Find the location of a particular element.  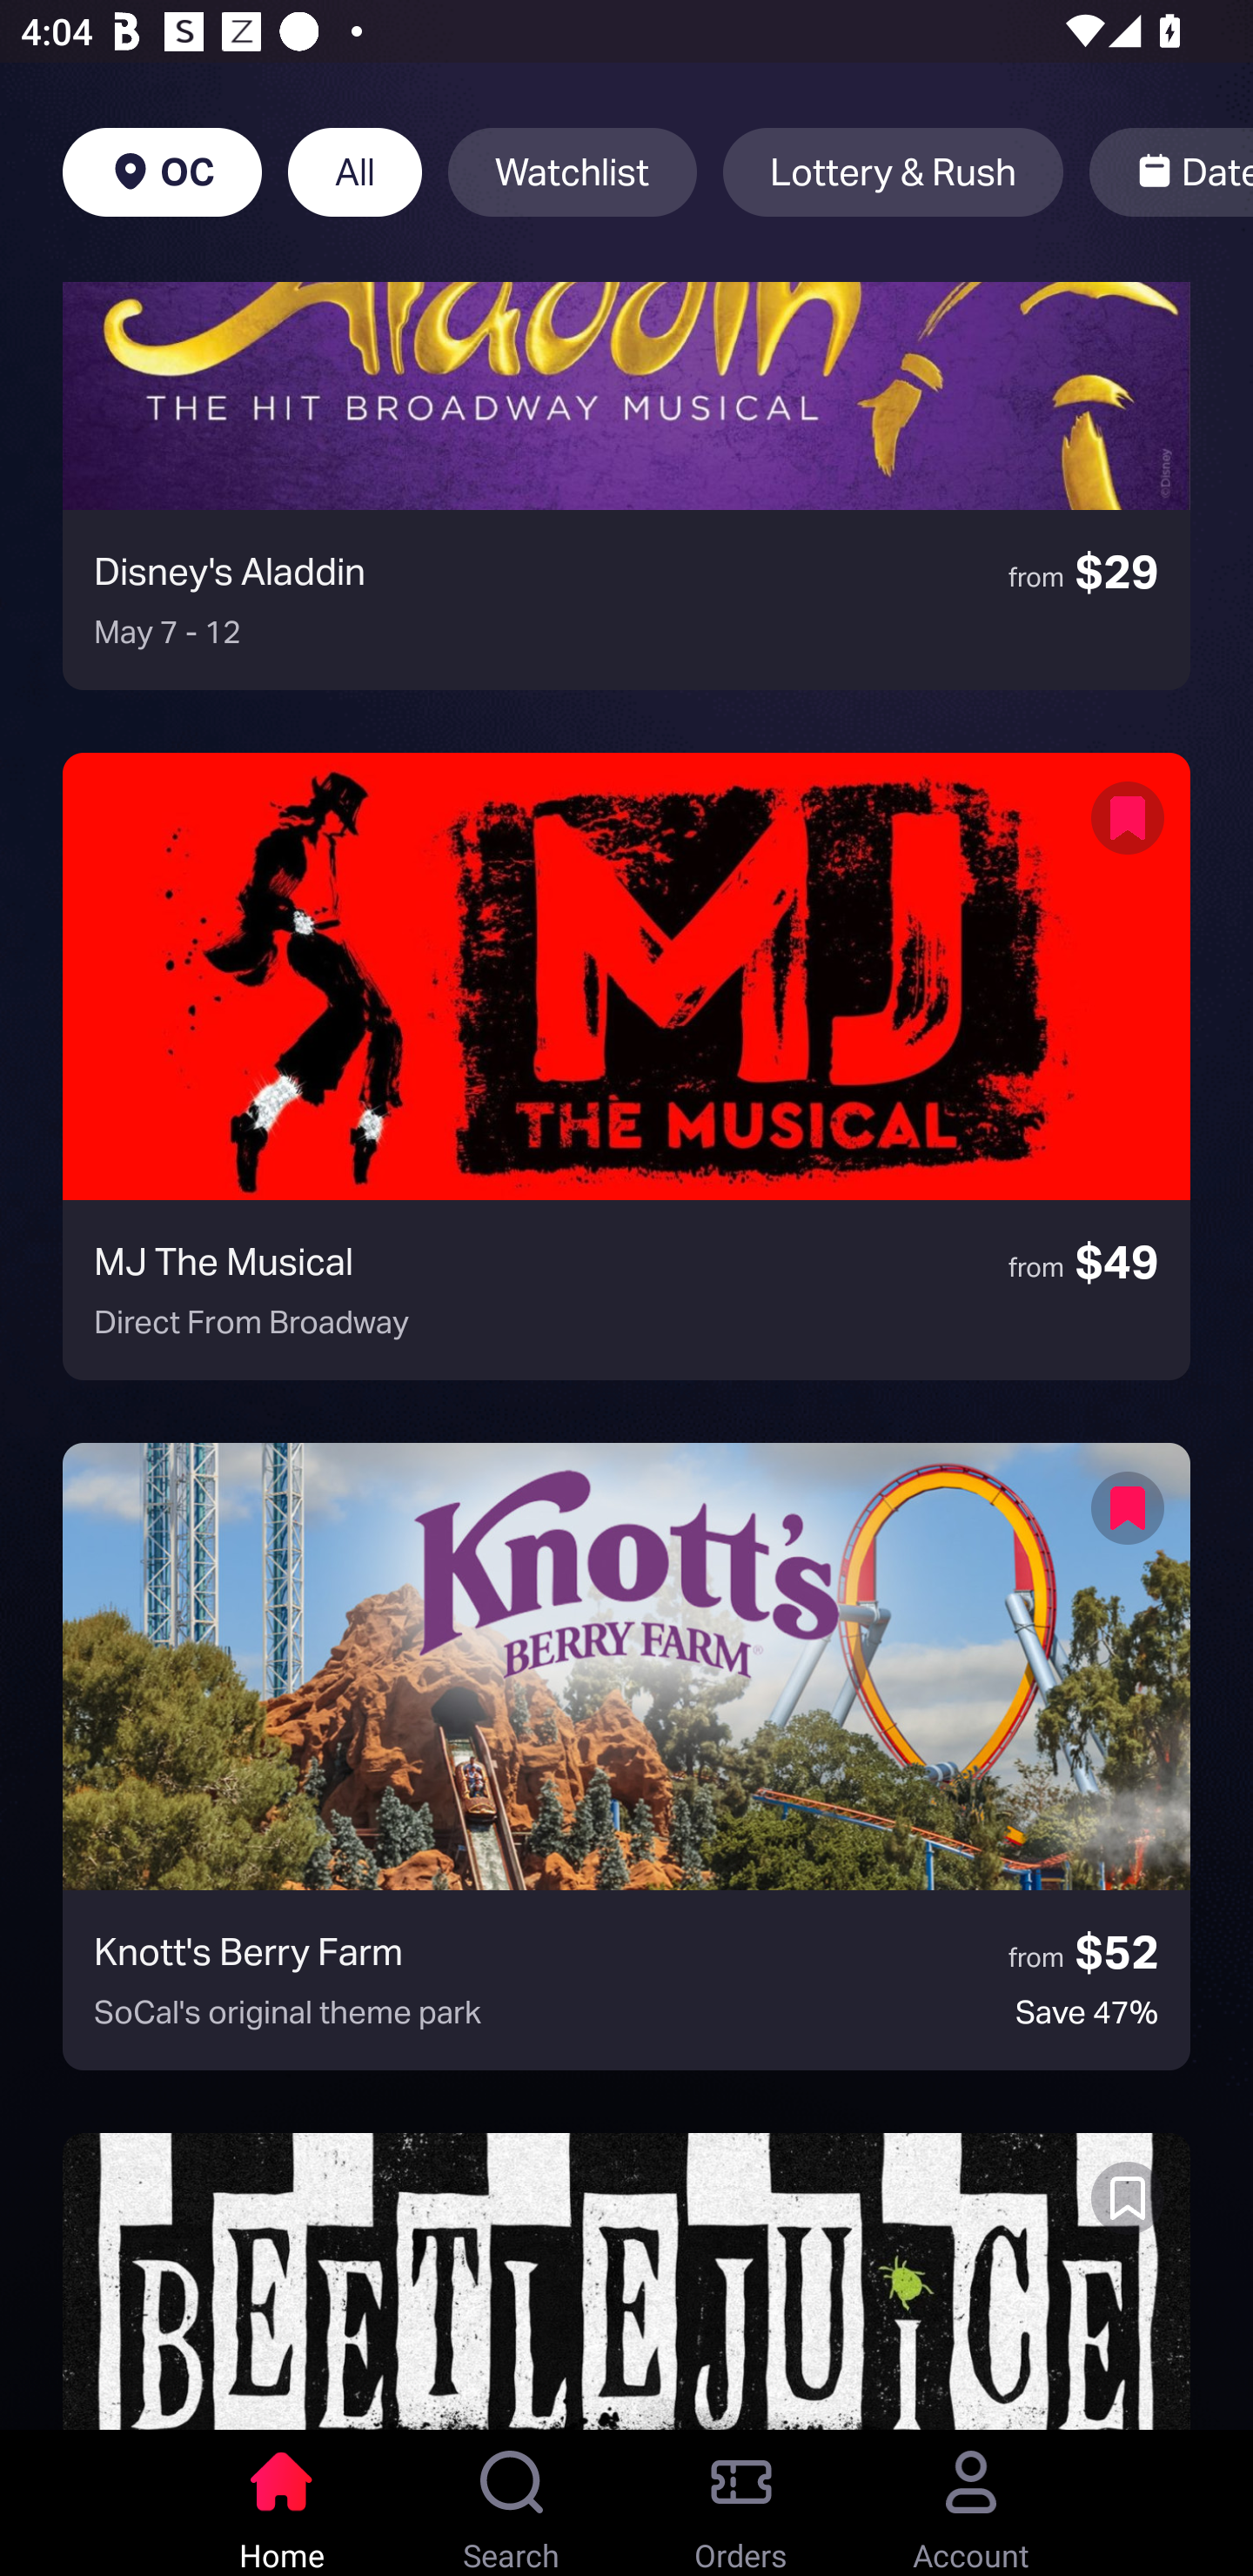

Search is located at coordinates (512, 2503).